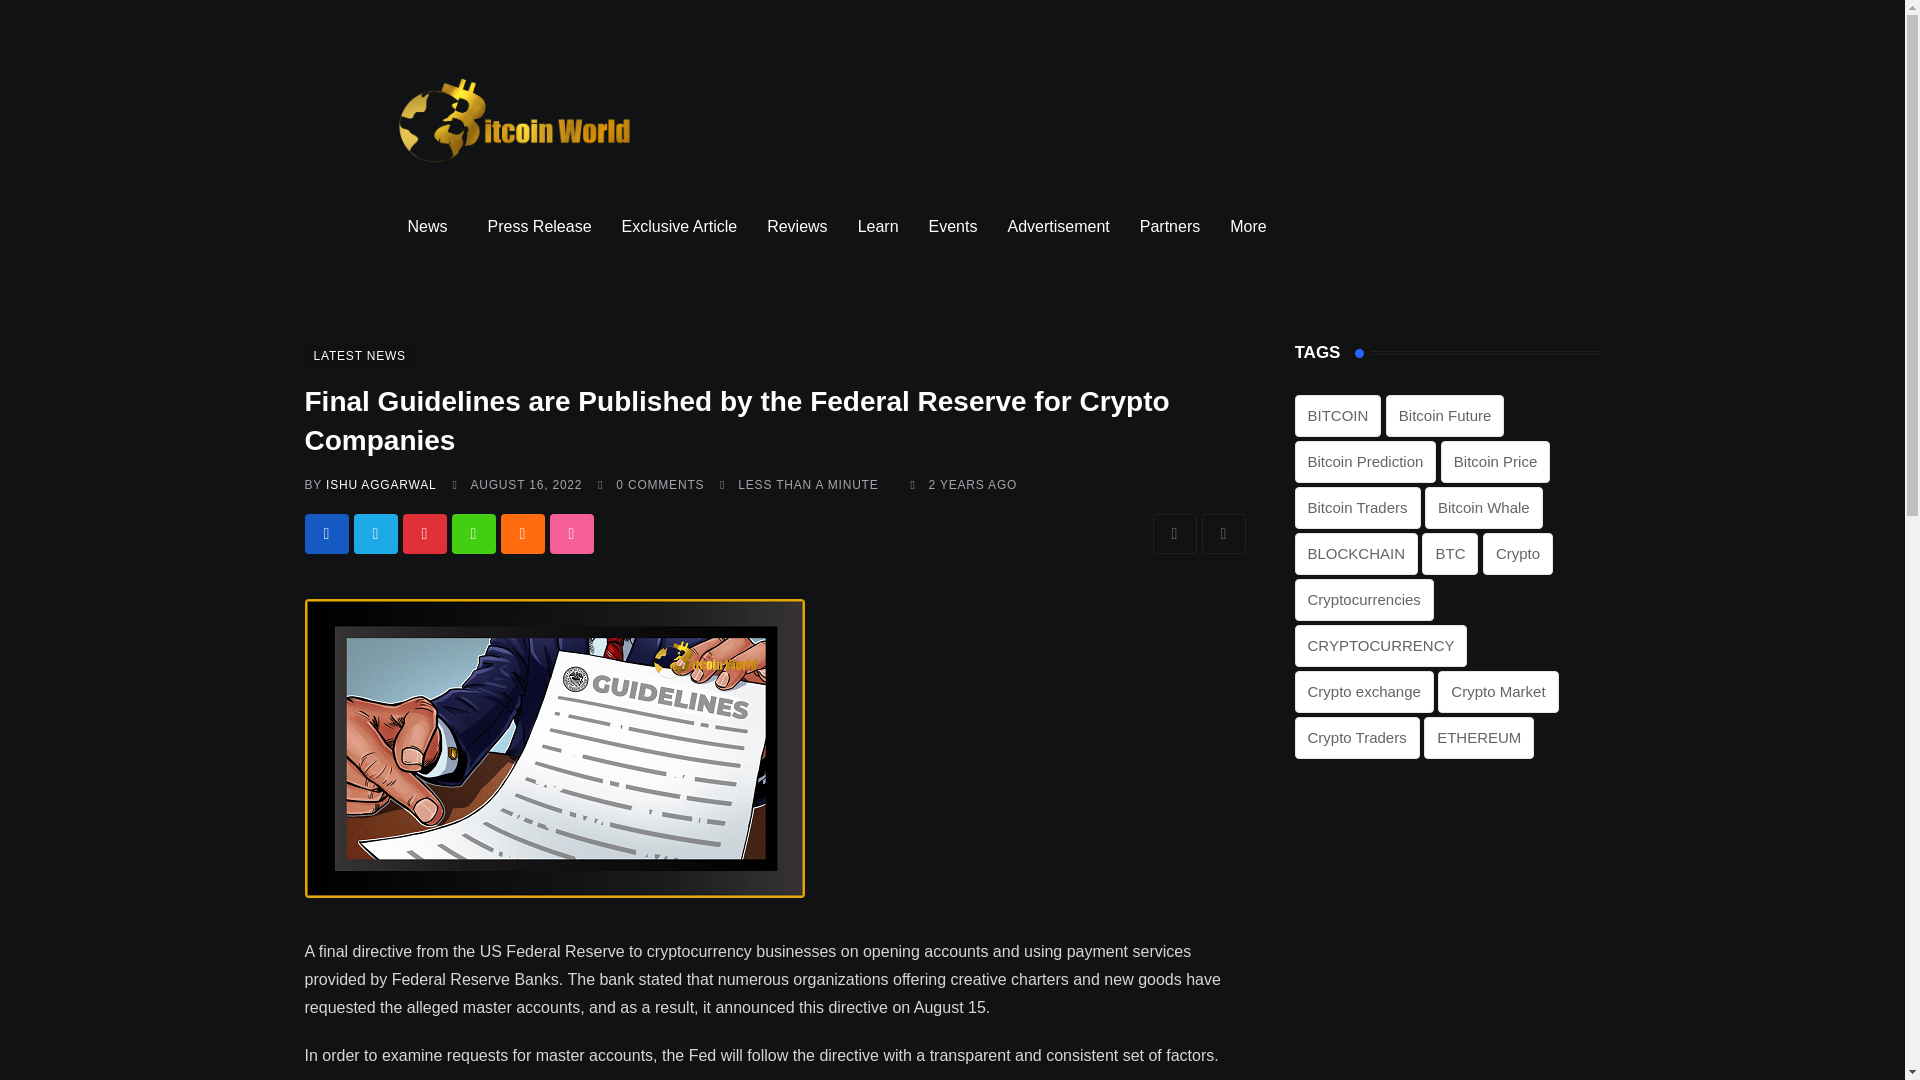 The height and width of the screenshot is (1080, 1920). Describe the element at coordinates (380, 485) in the screenshot. I see `ISHU AGGARWAL` at that location.